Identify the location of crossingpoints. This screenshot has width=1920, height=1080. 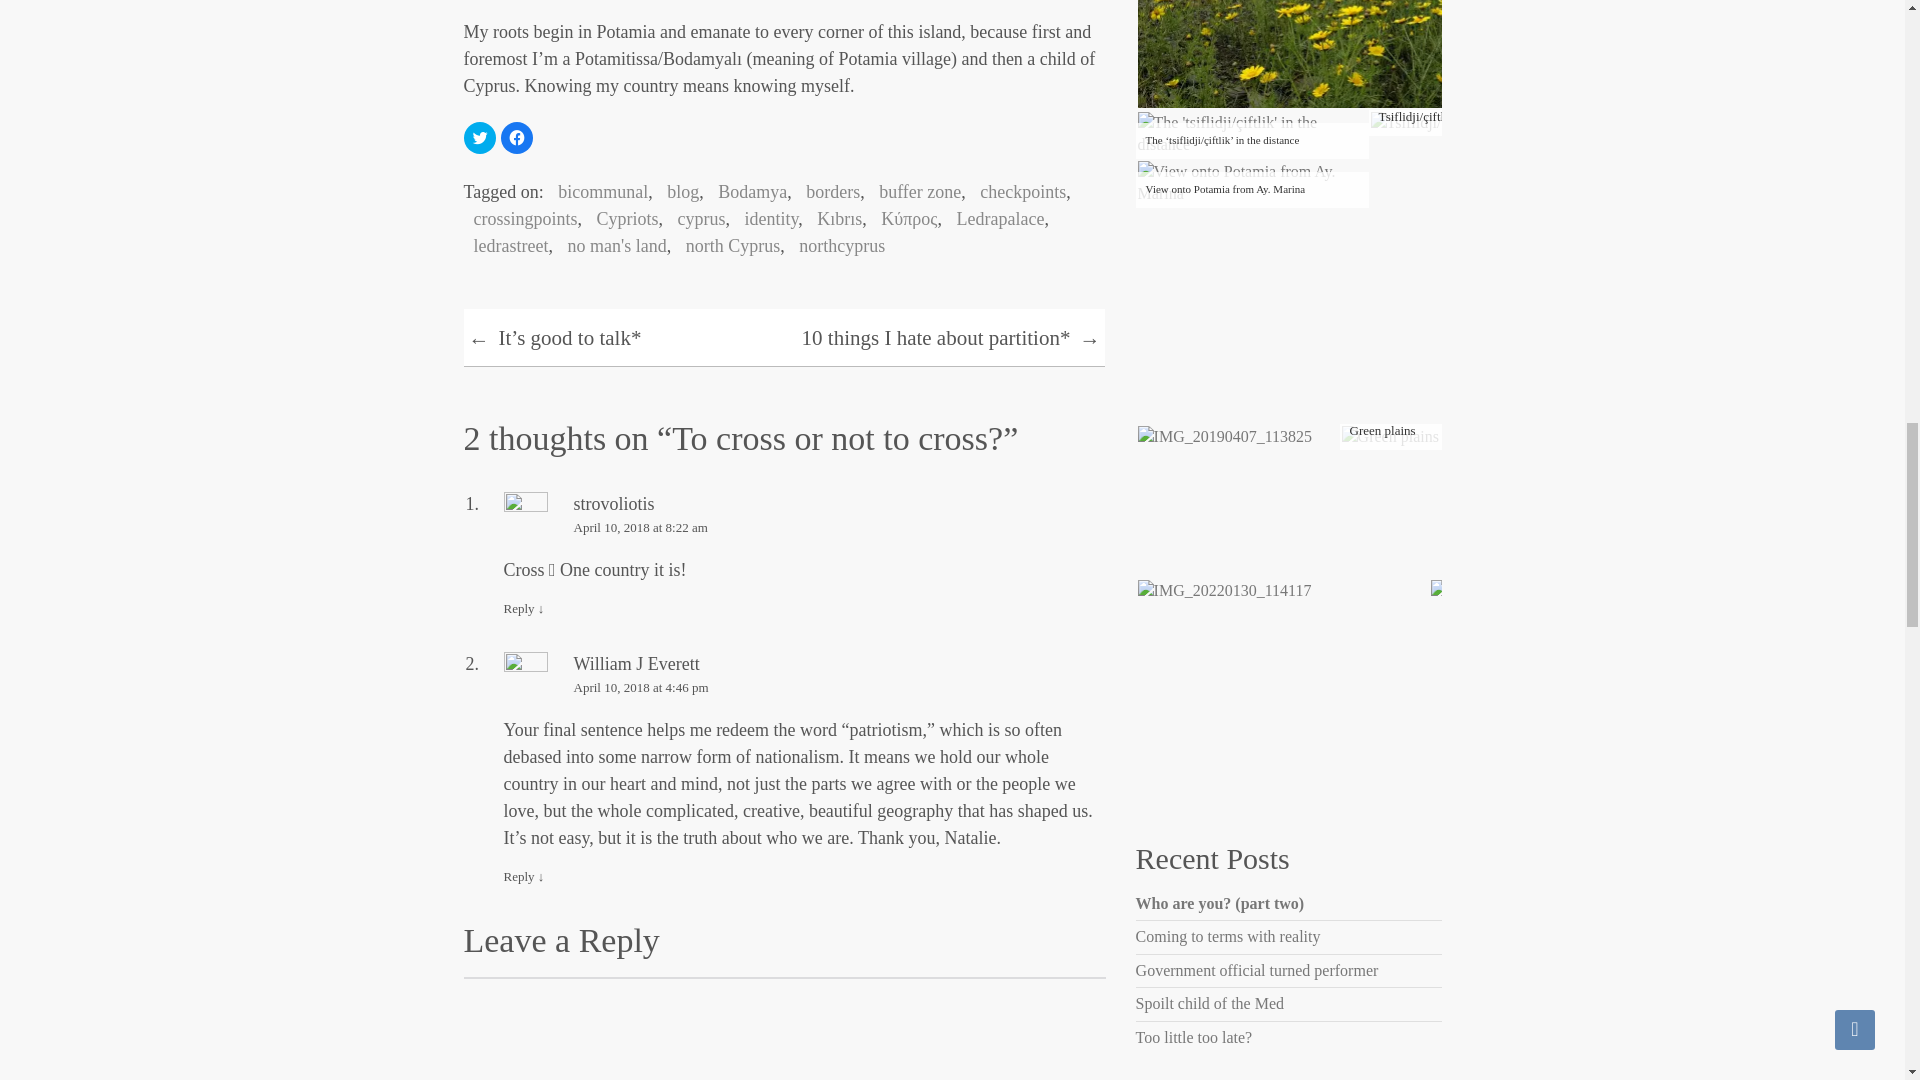
(520, 218).